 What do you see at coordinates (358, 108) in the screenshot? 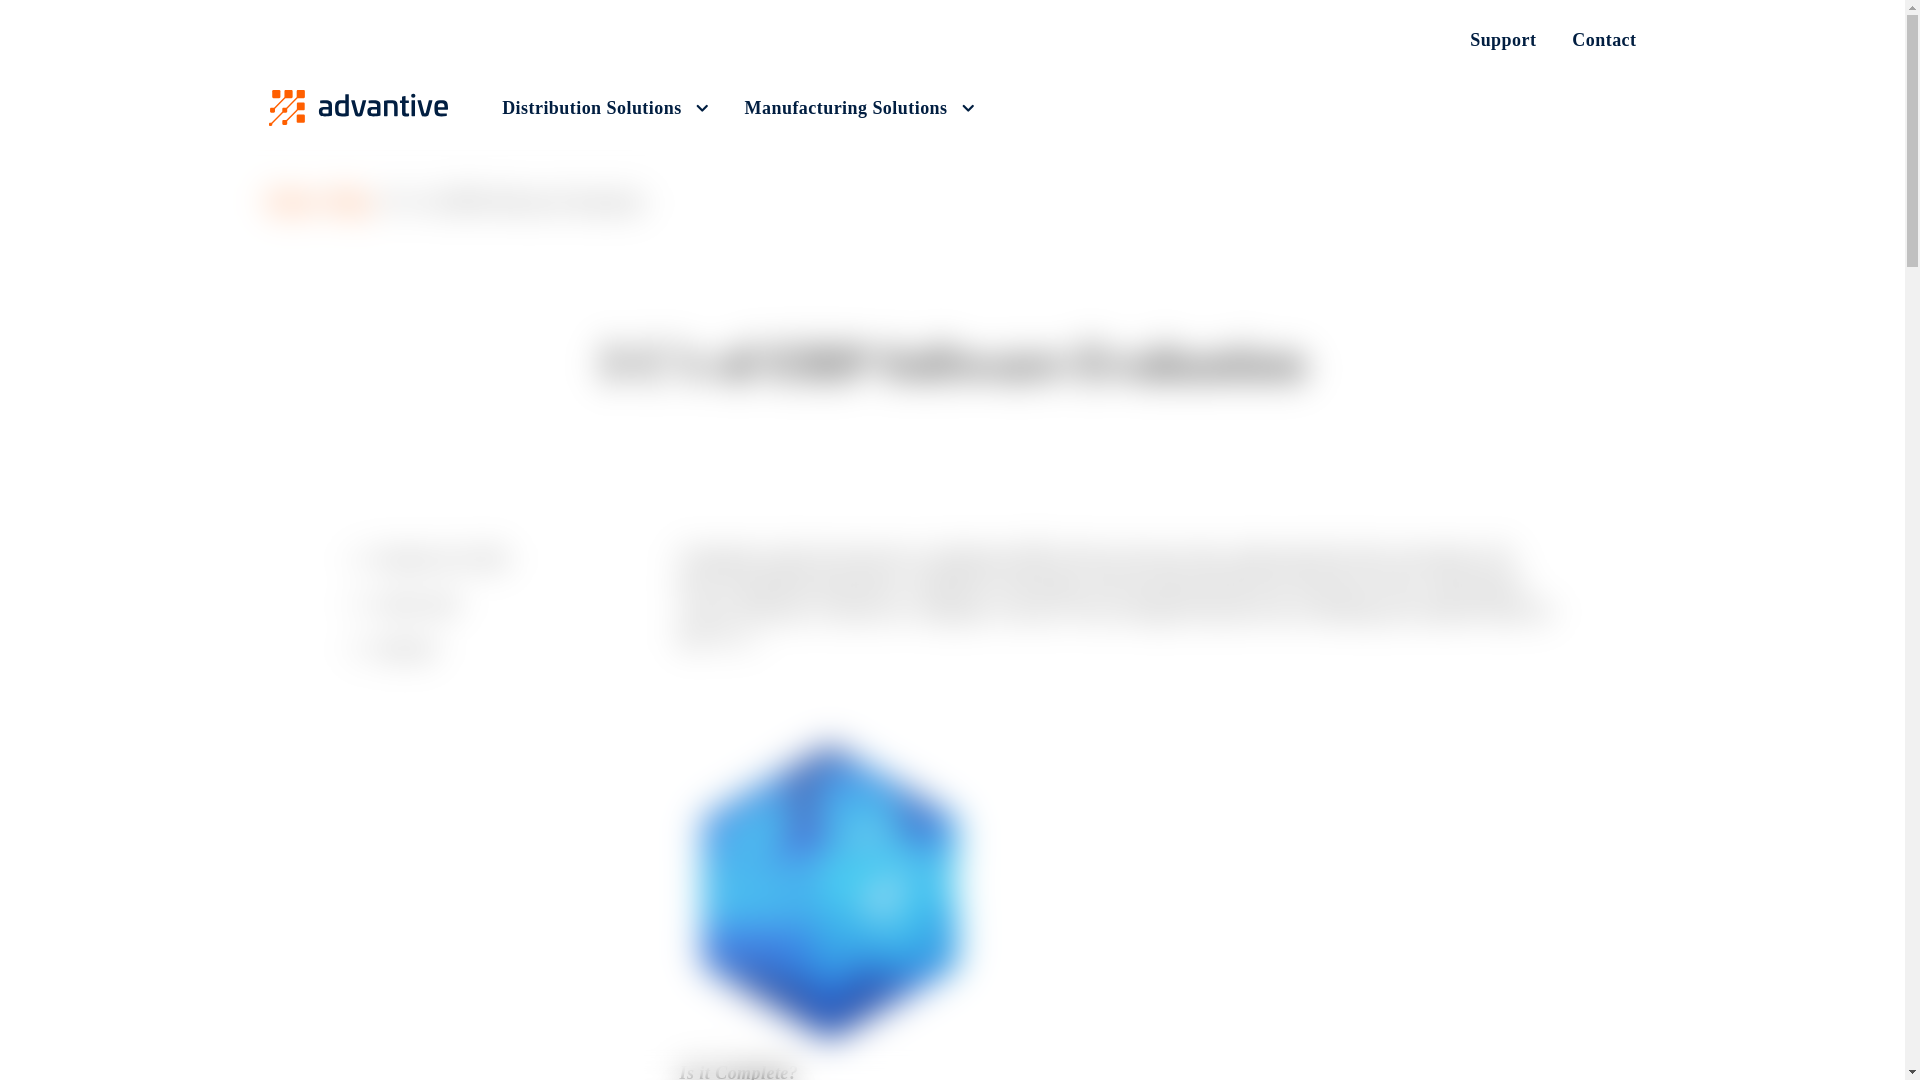
I see `Advantive Home` at bounding box center [358, 108].